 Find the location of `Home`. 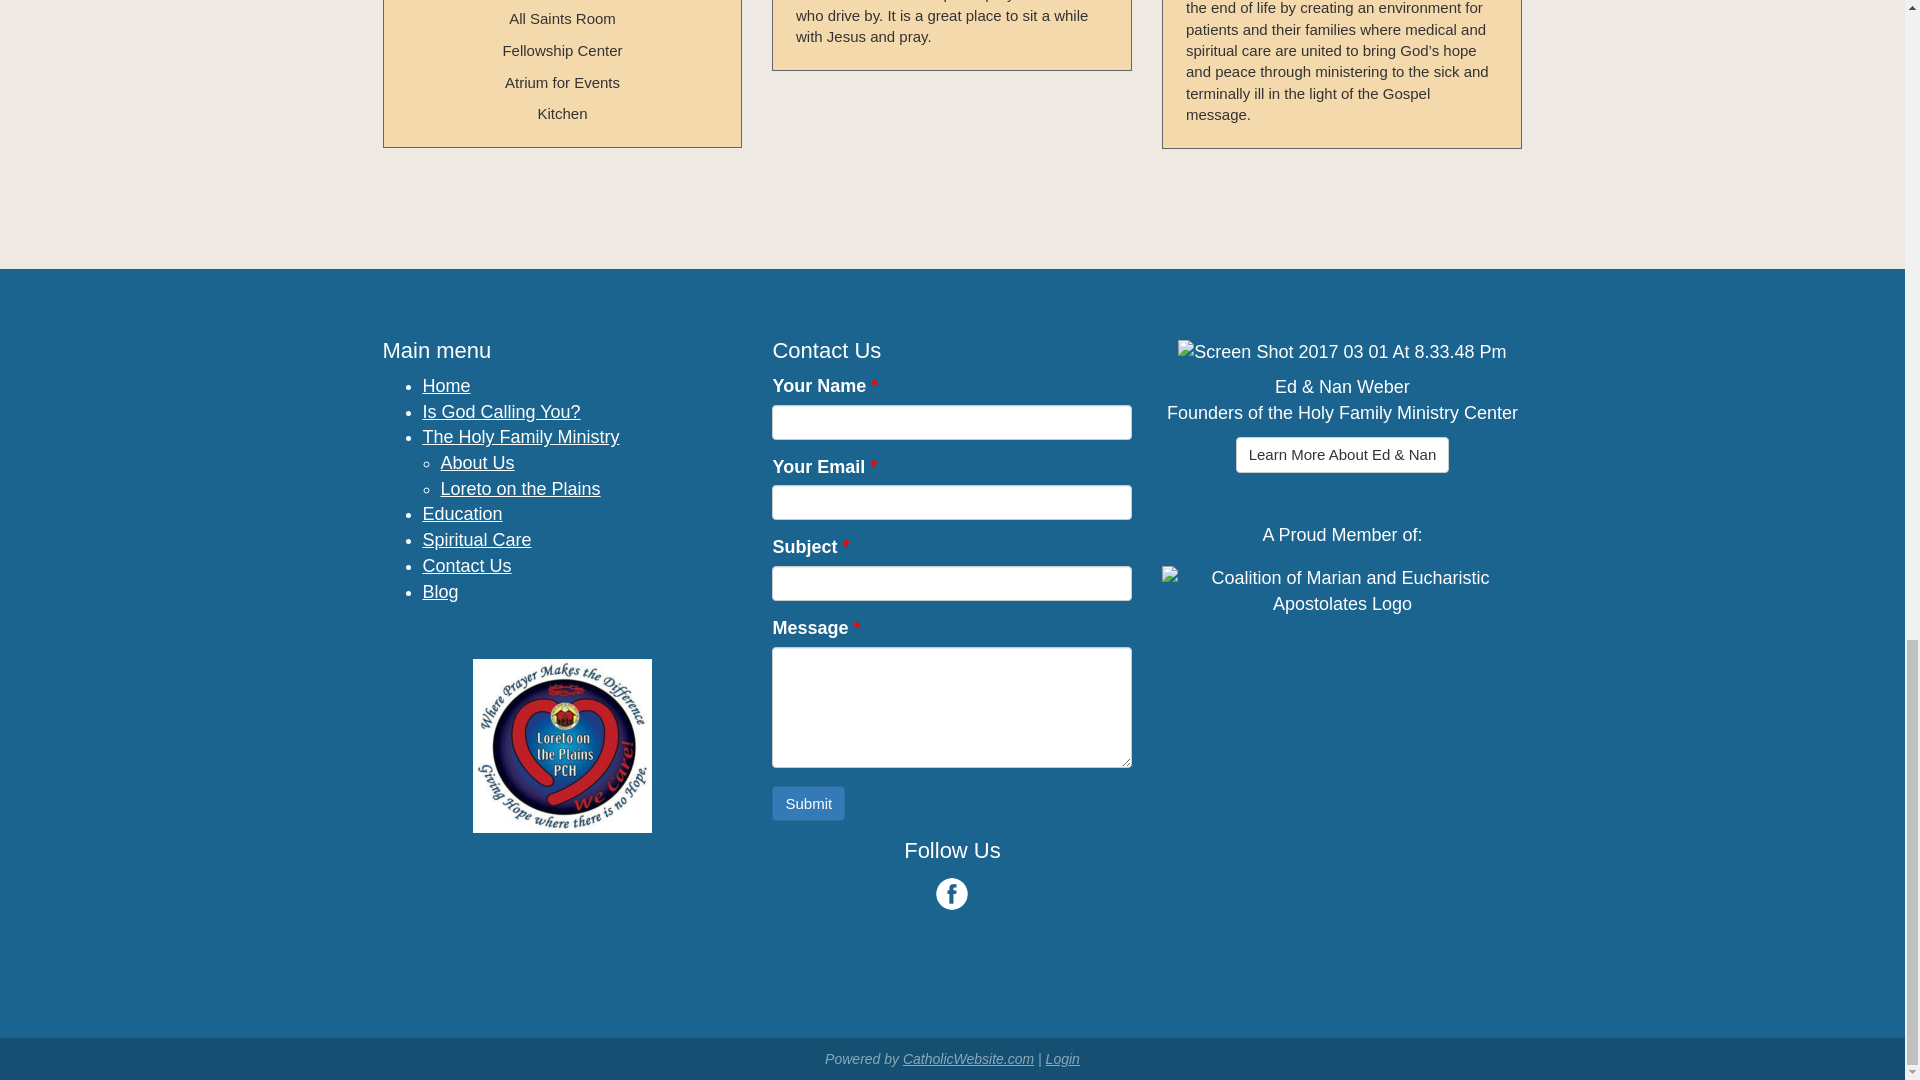

Home is located at coordinates (446, 386).